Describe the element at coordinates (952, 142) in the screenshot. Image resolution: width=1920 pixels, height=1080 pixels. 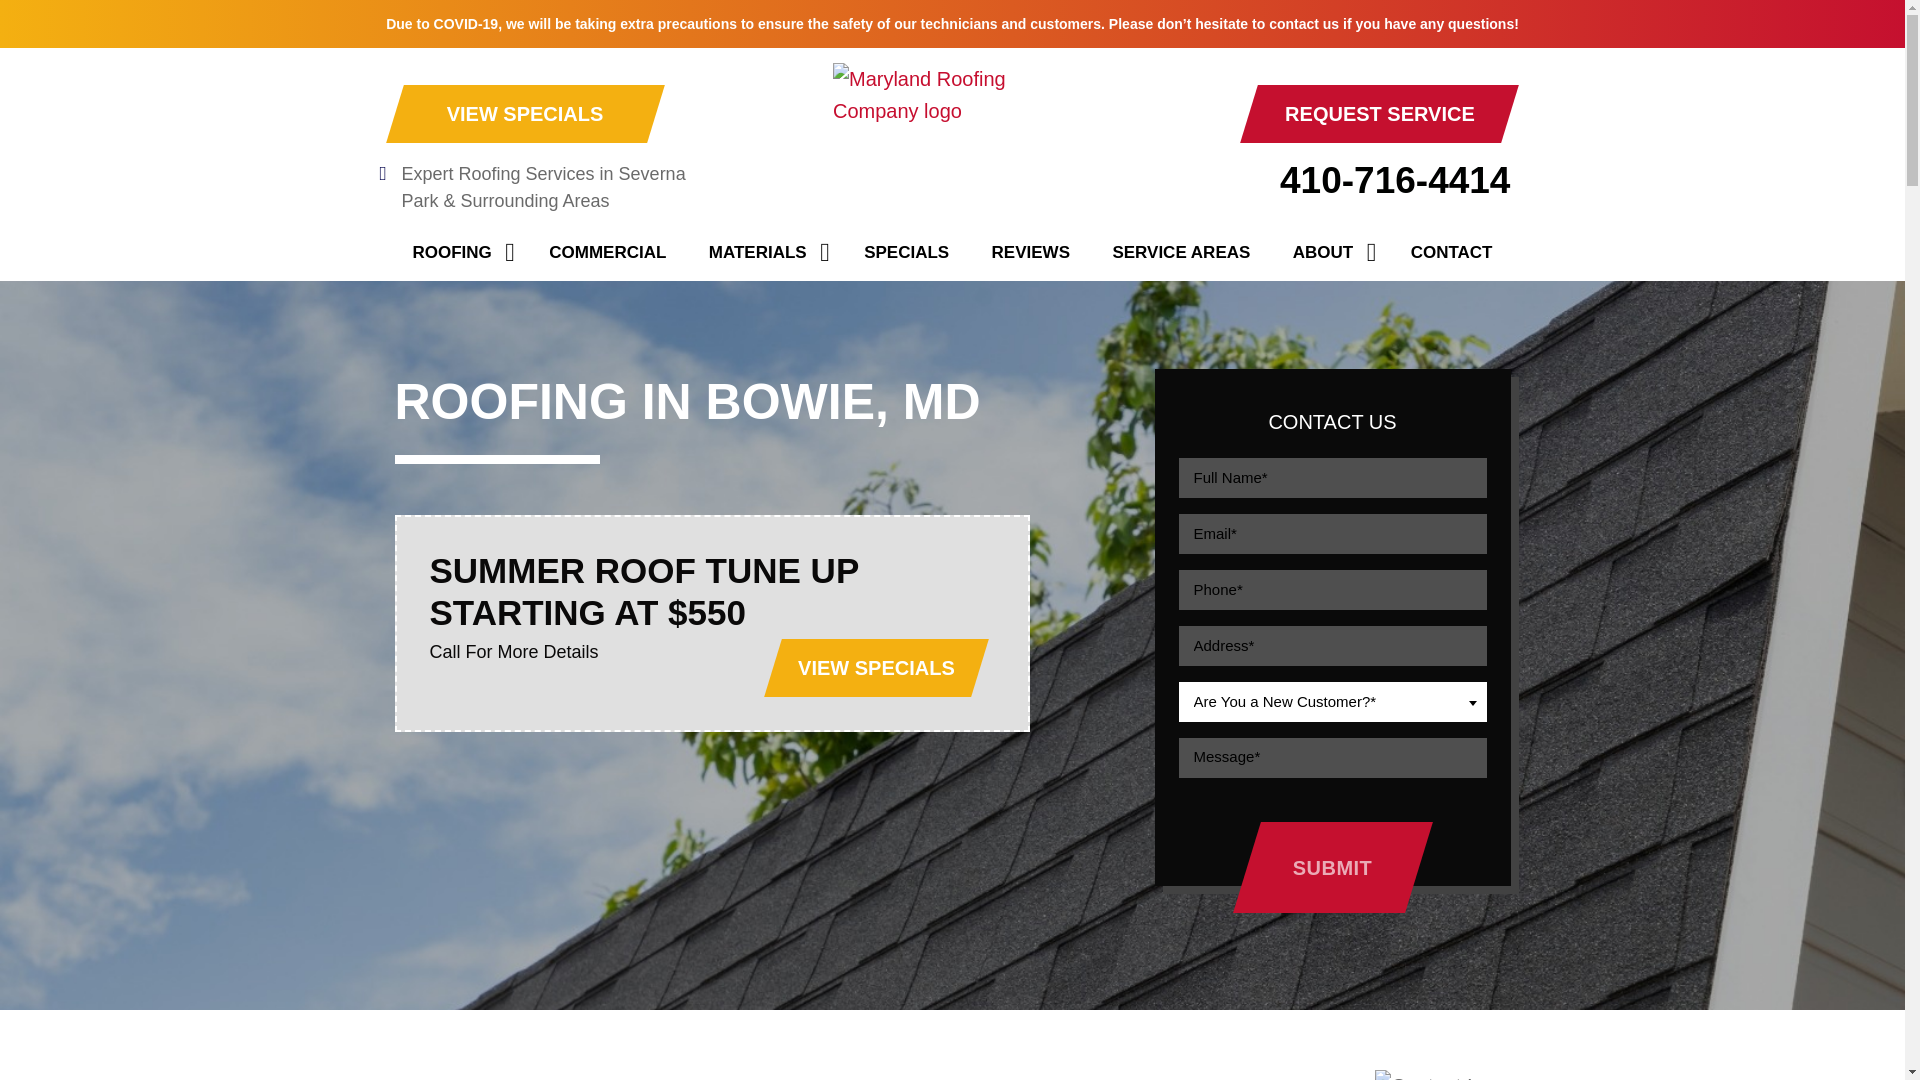
I see `Maryland Roofing Company` at that location.